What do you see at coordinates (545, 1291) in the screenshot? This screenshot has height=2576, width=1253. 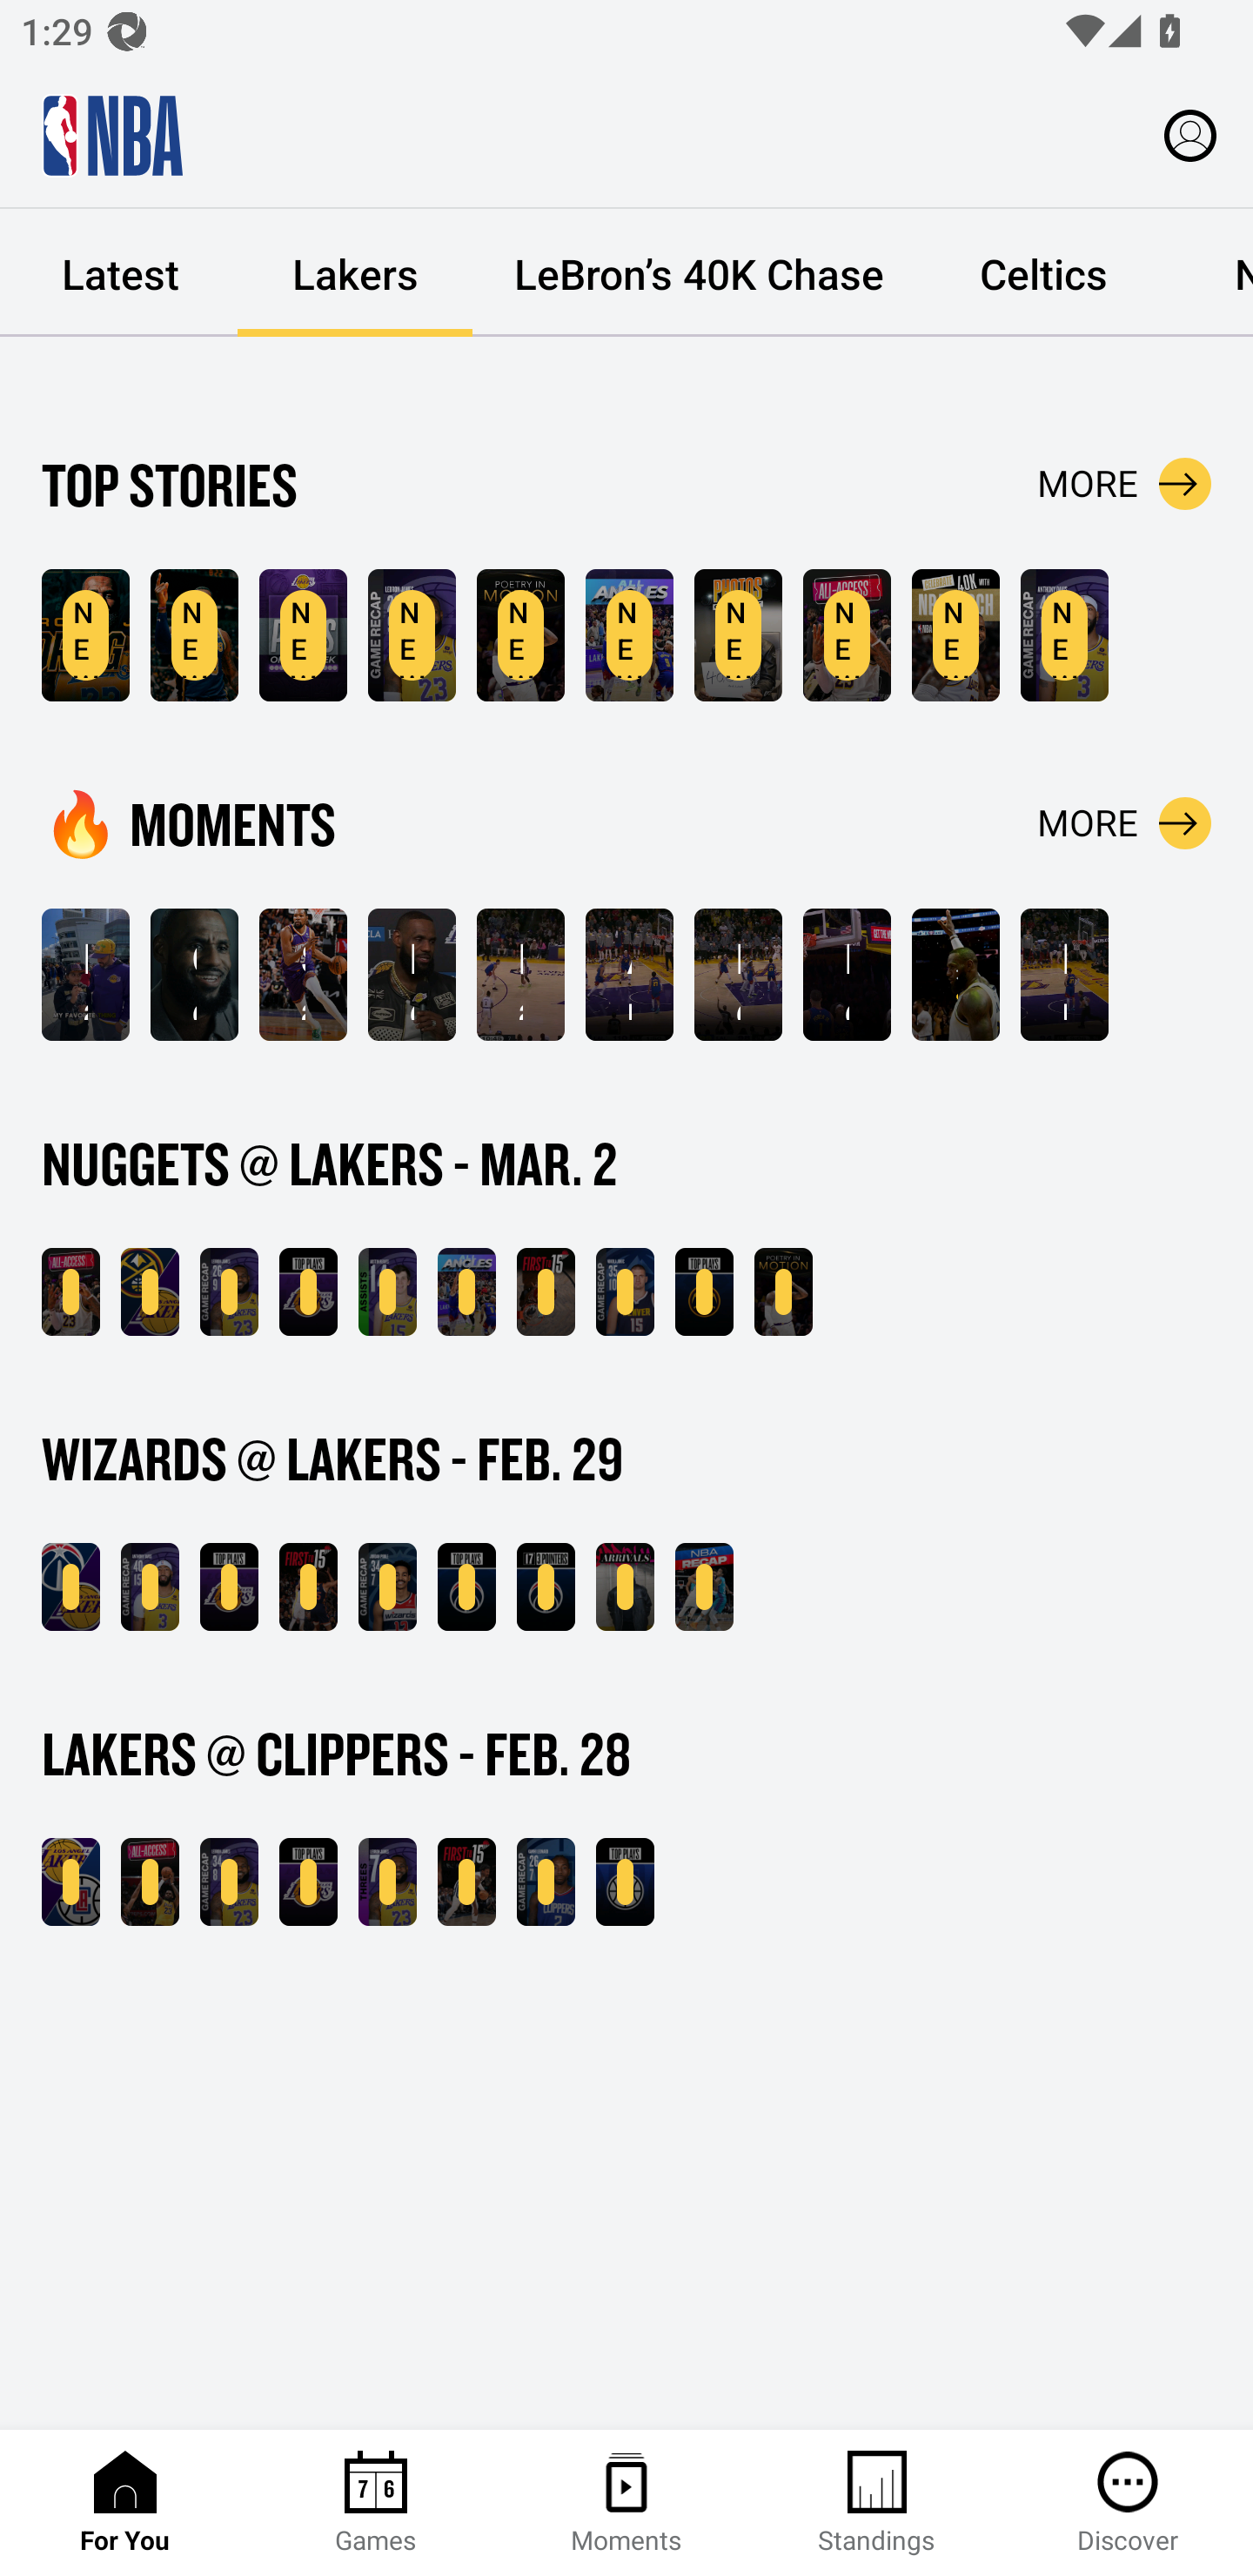 I see `First To 15 Mar. 2nd NEW` at bounding box center [545, 1291].